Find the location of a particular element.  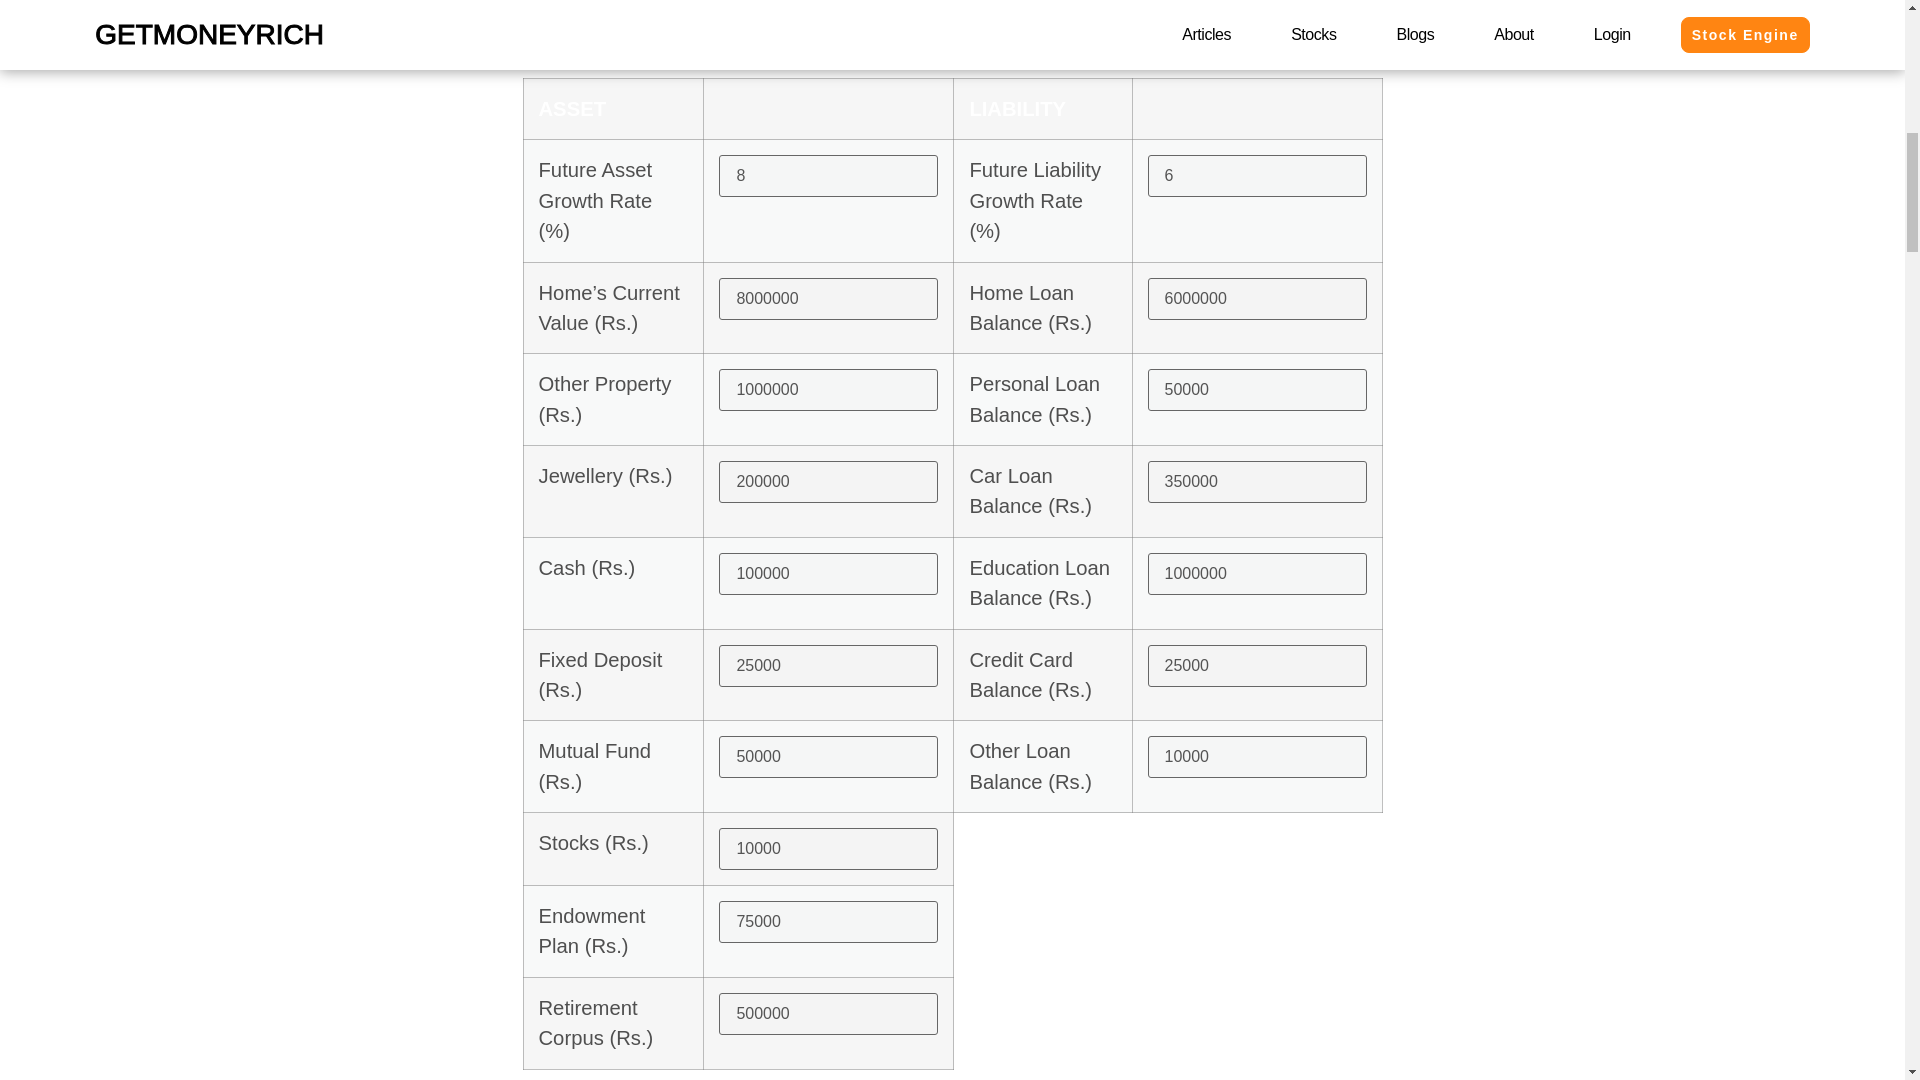

6 is located at coordinates (1258, 176).